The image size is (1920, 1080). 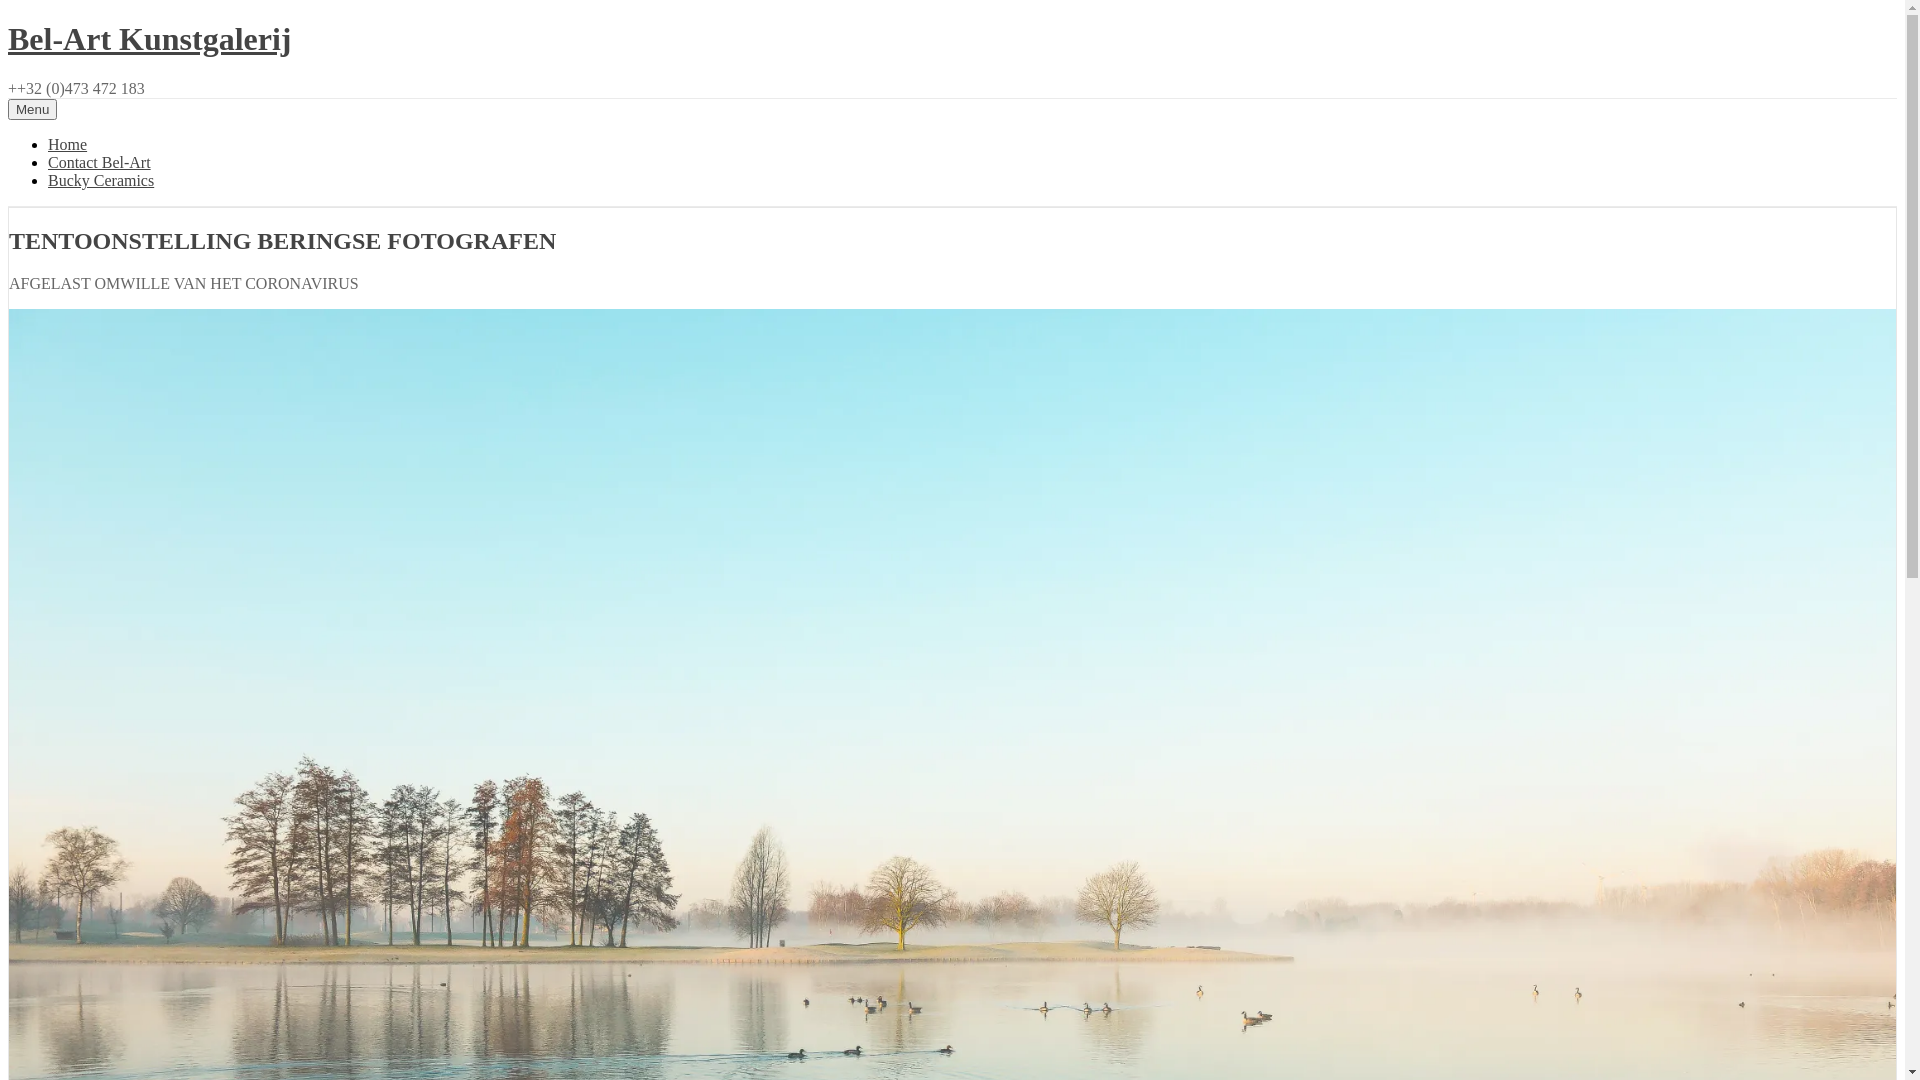 What do you see at coordinates (32, 110) in the screenshot?
I see `Menu` at bounding box center [32, 110].